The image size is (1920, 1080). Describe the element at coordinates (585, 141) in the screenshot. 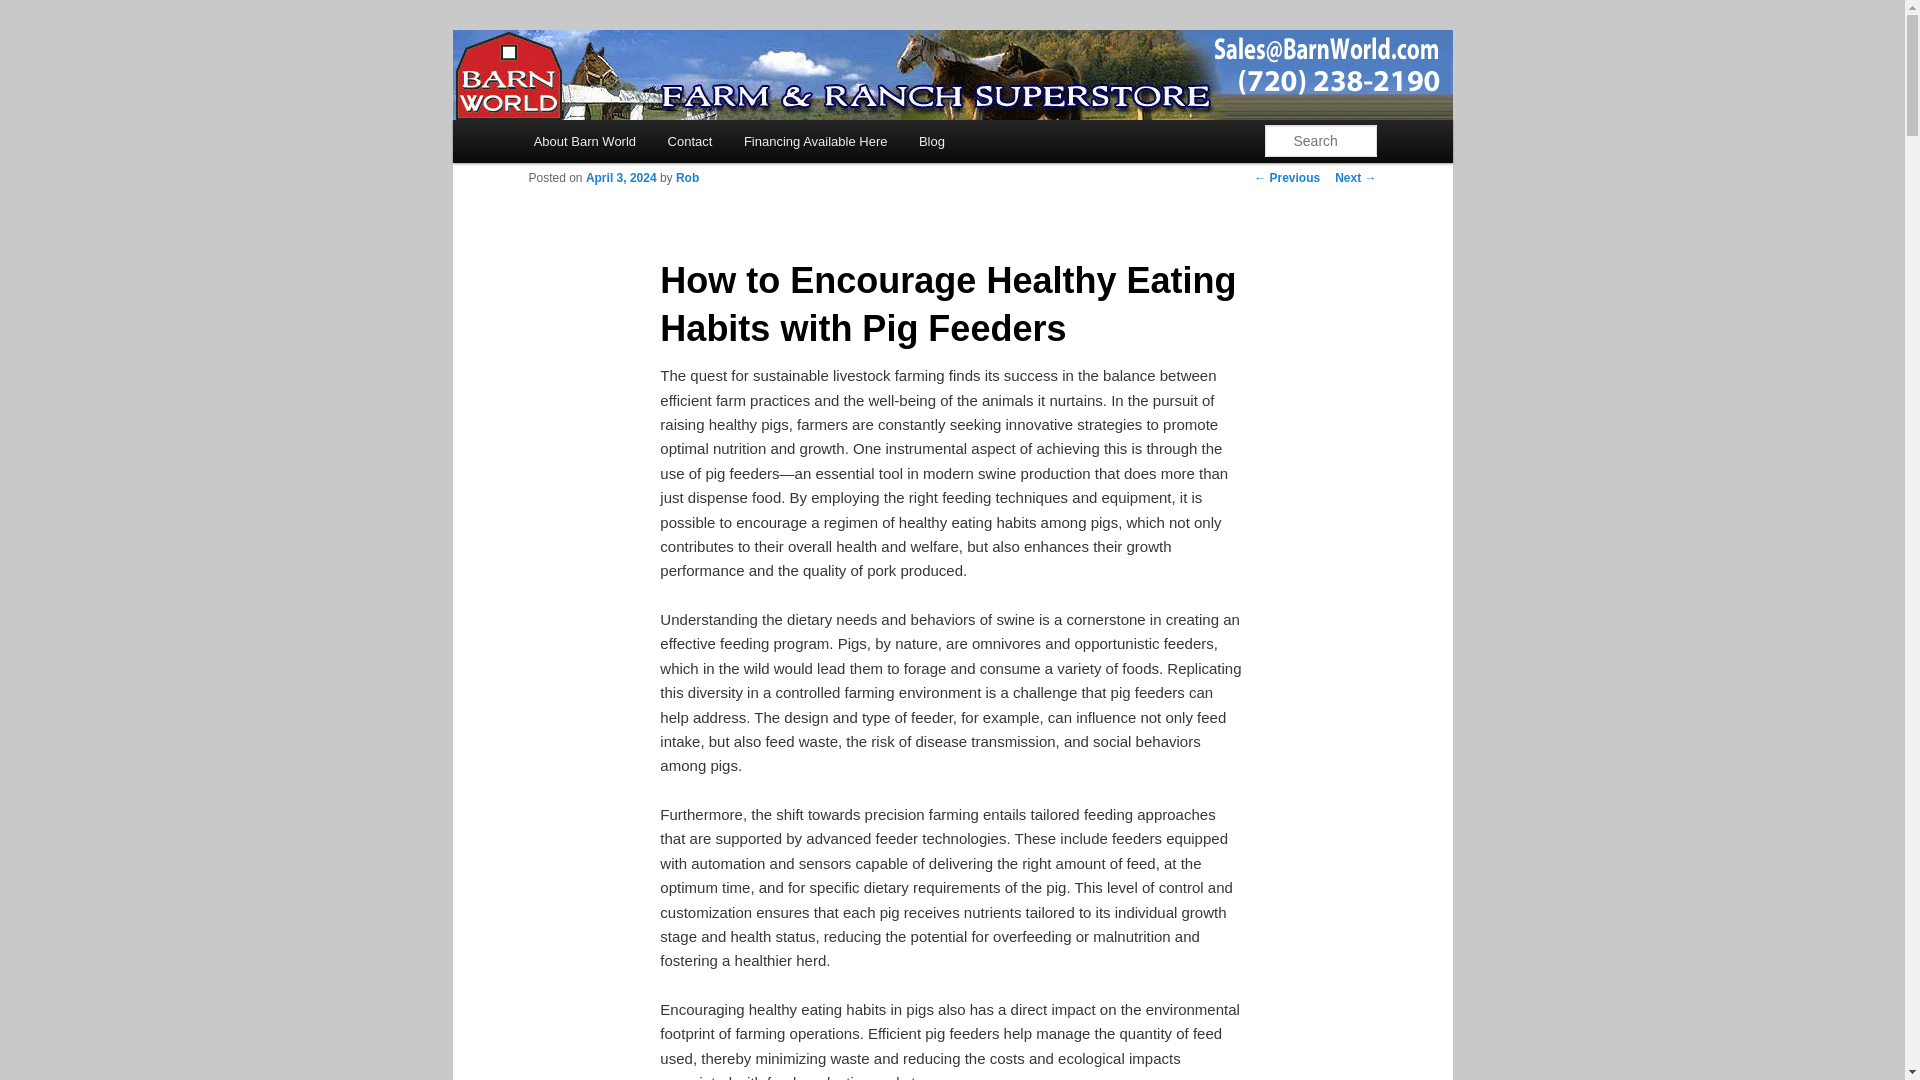

I see `About Barn World` at that location.